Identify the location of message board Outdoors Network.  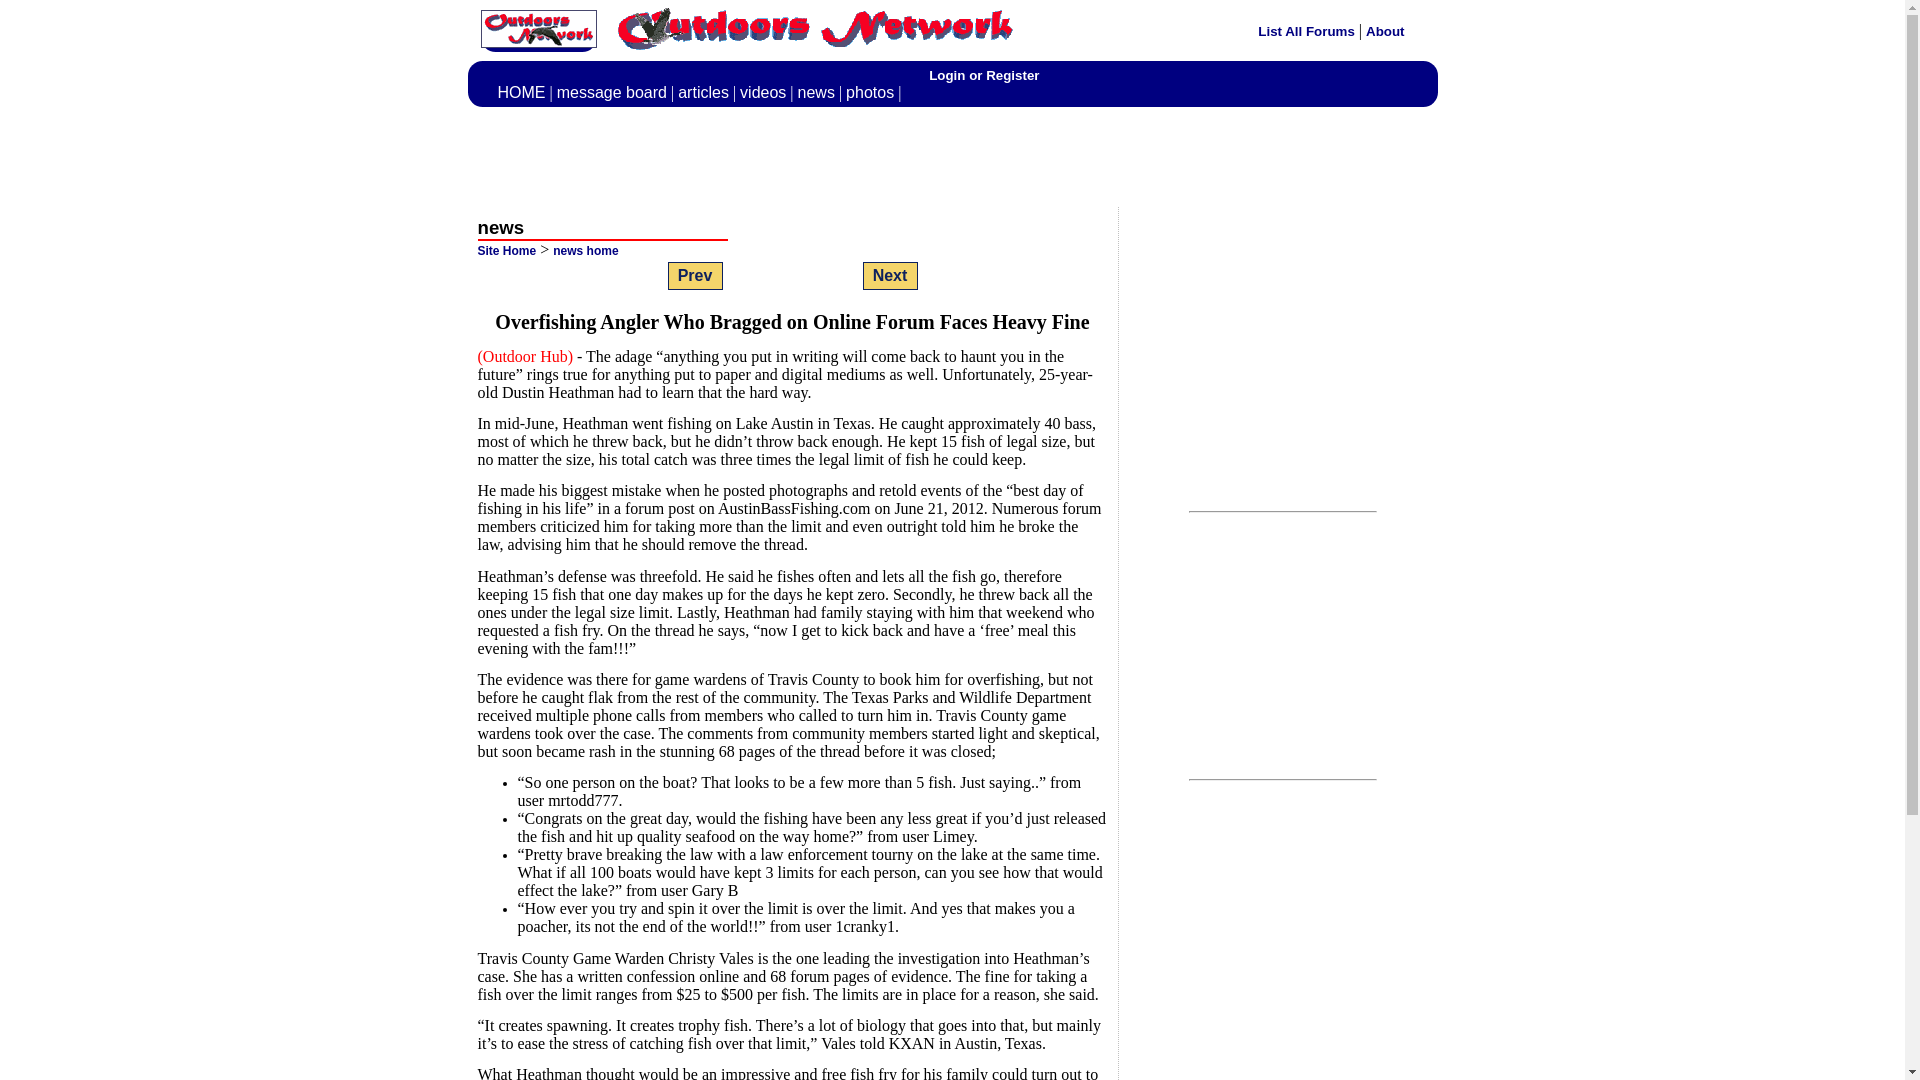
(611, 92).